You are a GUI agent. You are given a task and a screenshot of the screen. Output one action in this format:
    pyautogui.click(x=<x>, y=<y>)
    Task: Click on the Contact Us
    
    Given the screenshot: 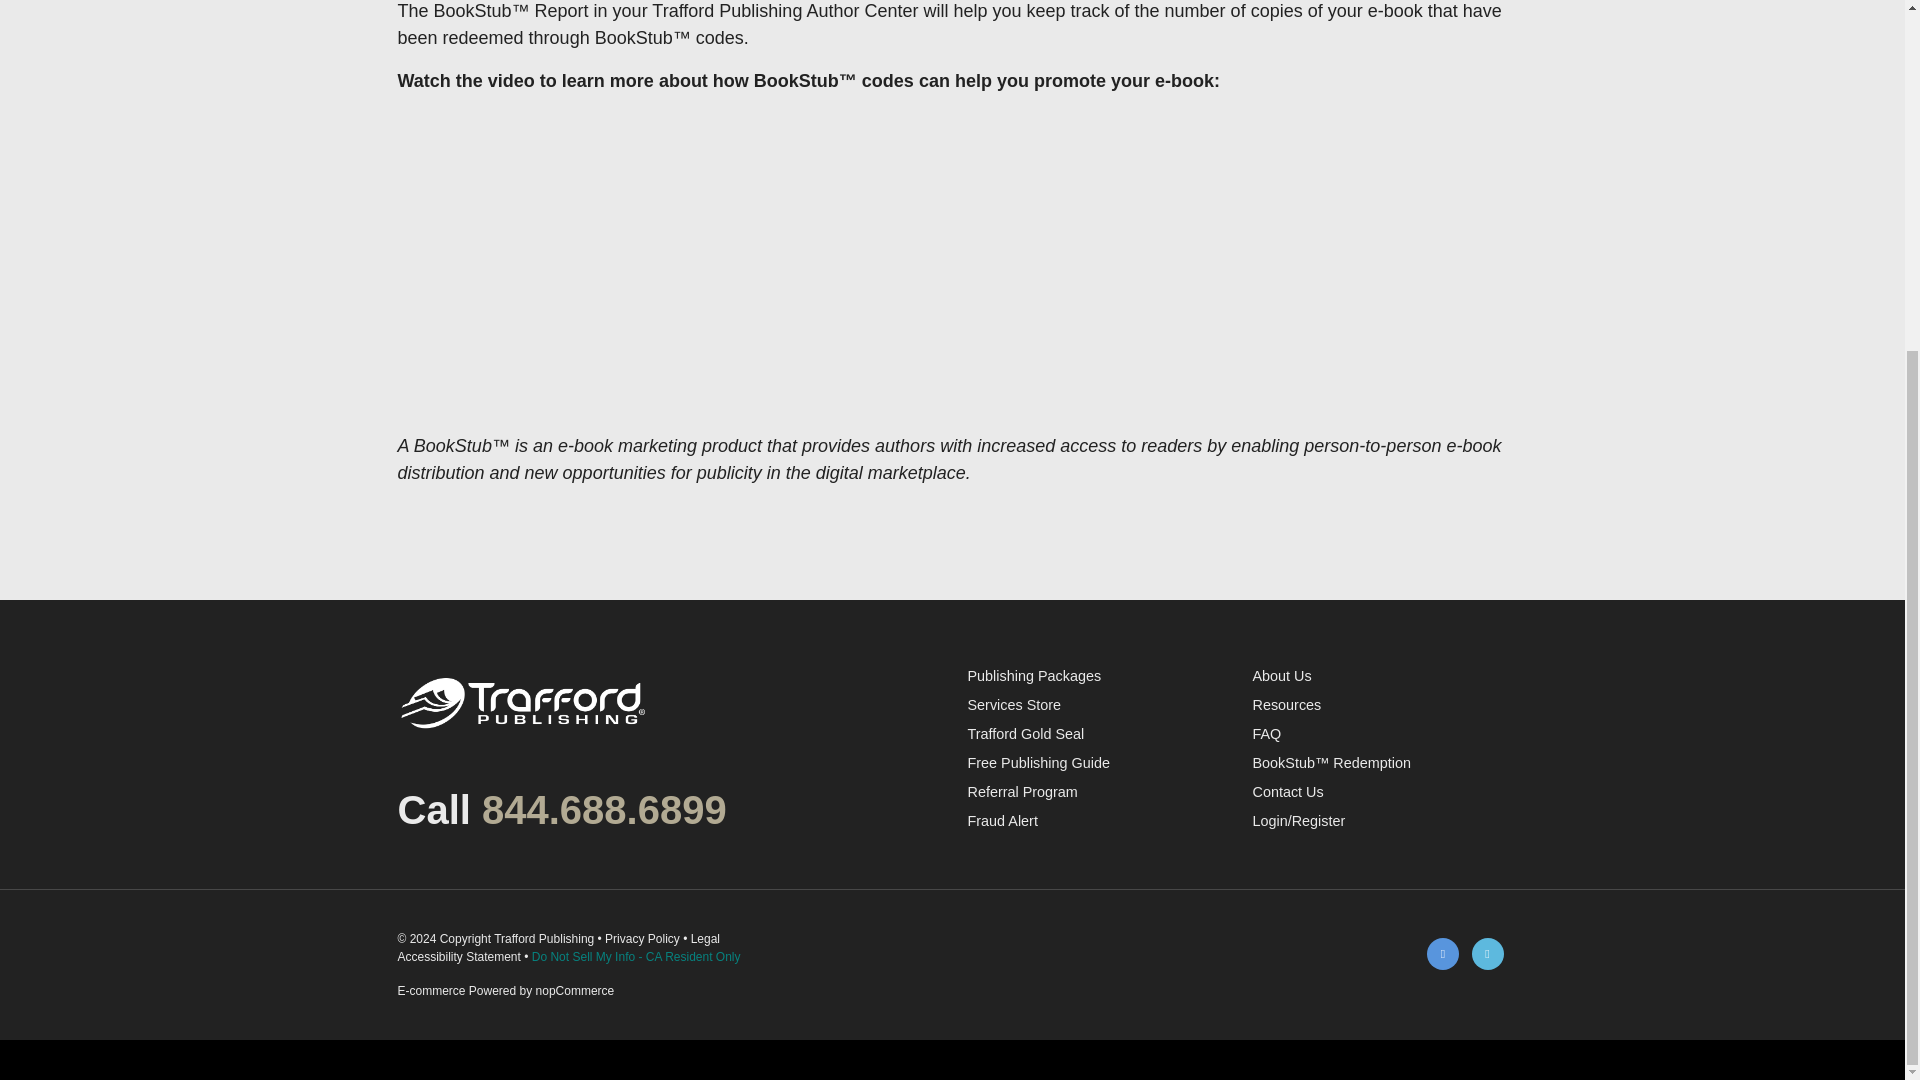 What is the action you would take?
    pyautogui.click(x=1286, y=792)
    